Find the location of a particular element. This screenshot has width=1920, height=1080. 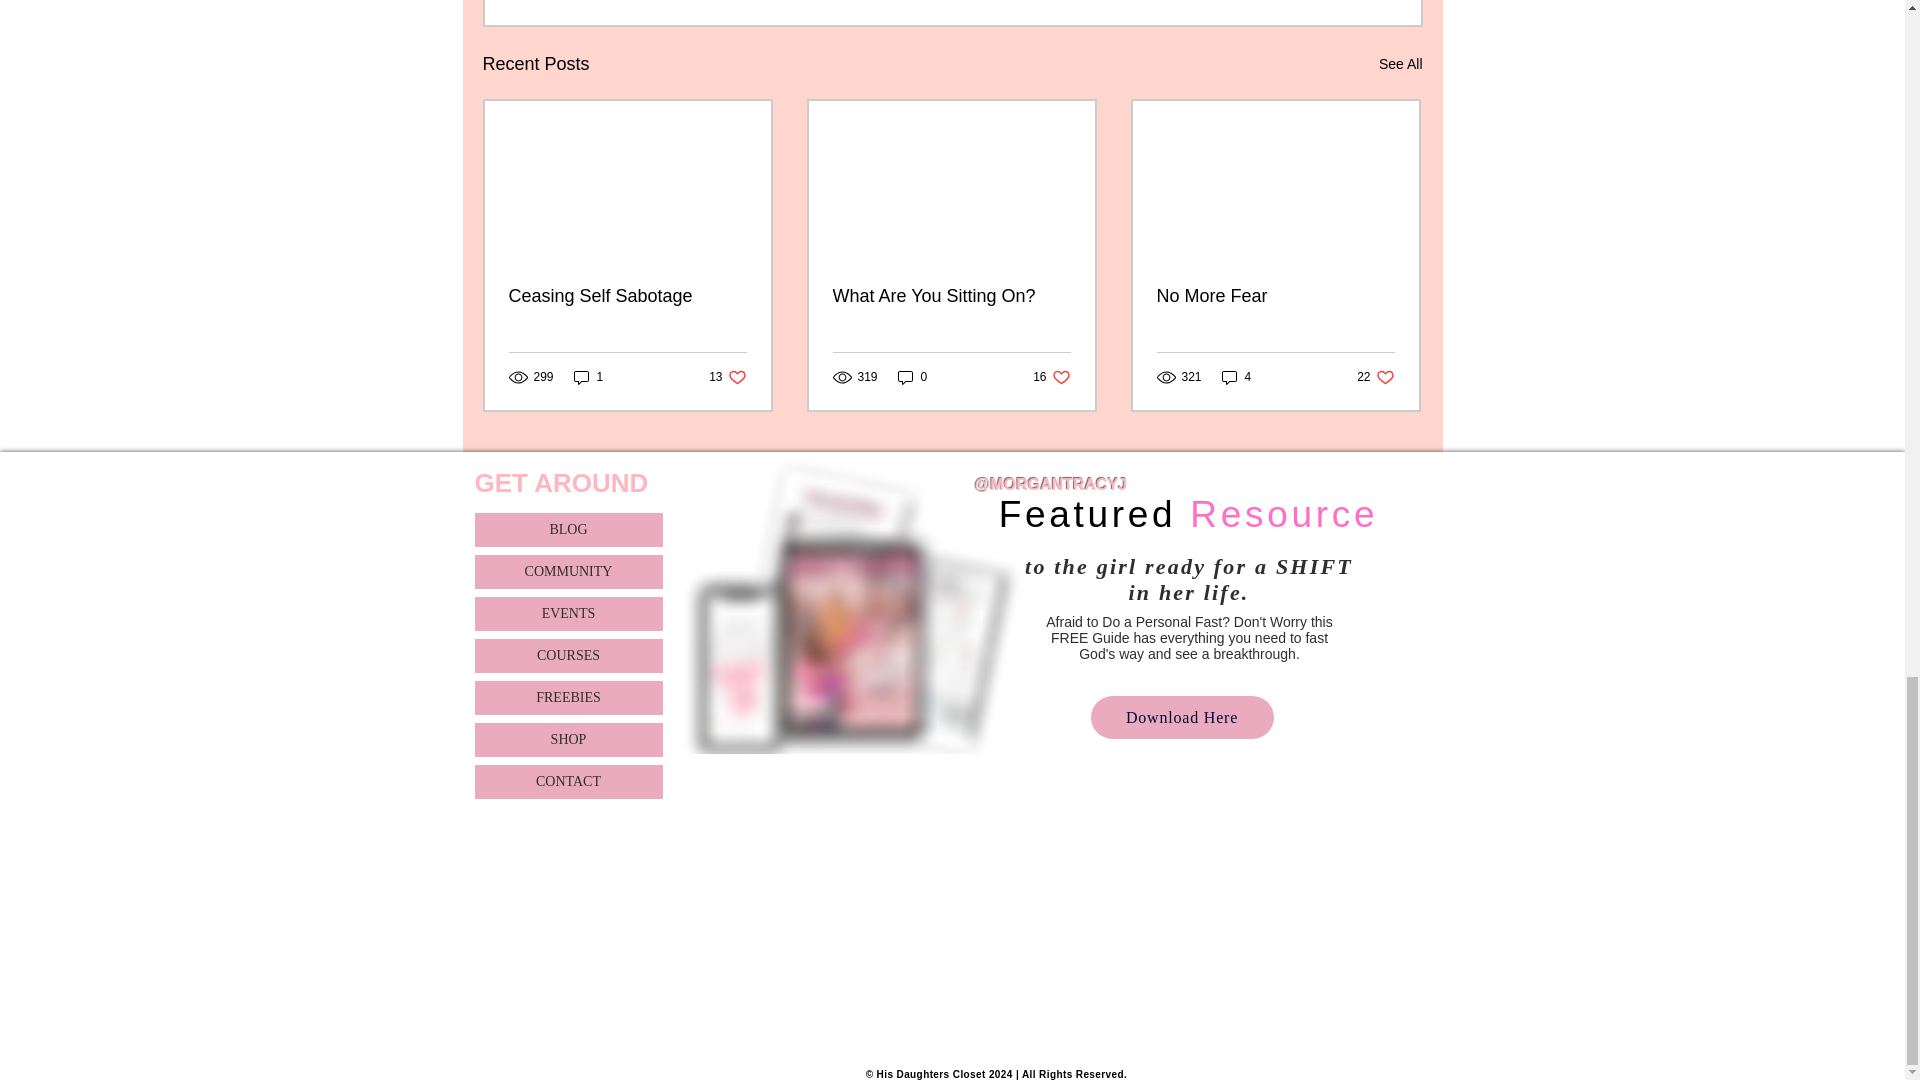

0 is located at coordinates (912, 377).